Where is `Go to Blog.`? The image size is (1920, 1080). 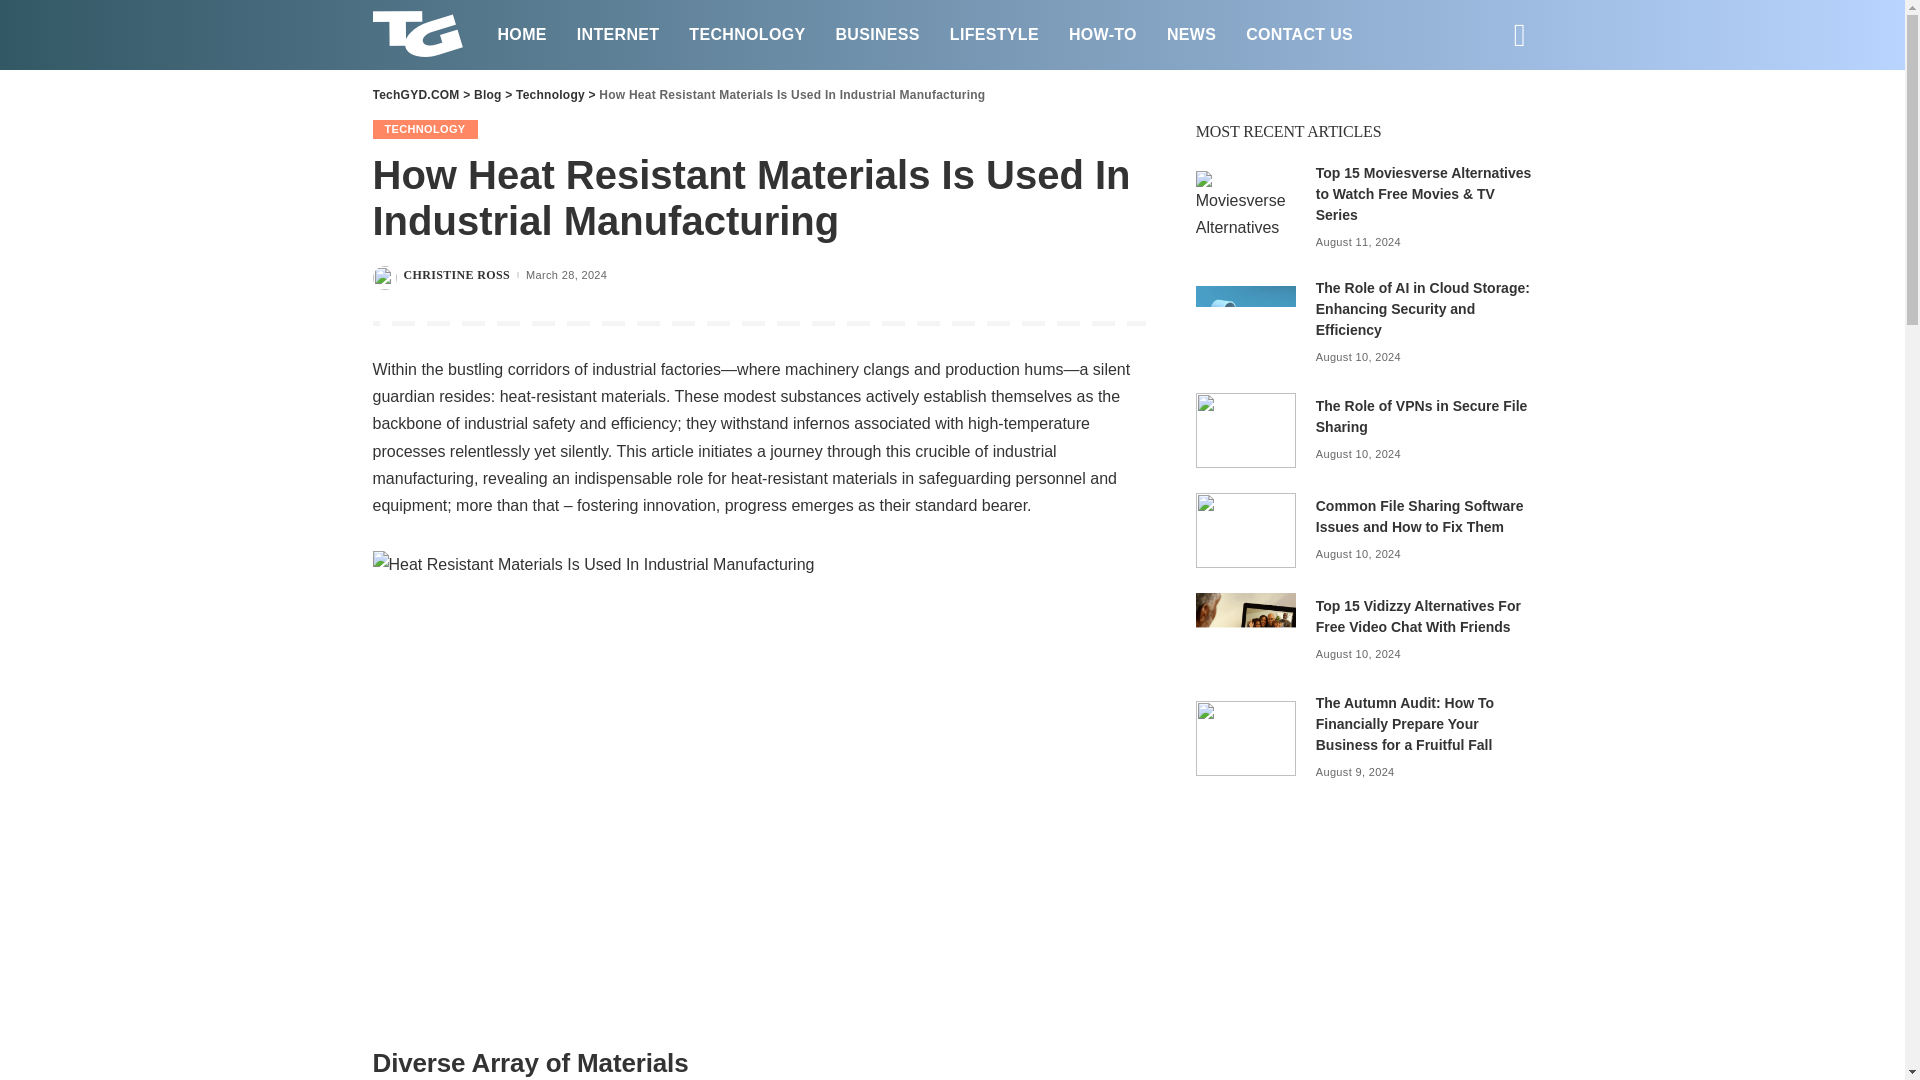 Go to Blog. is located at coordinates (488, 94).